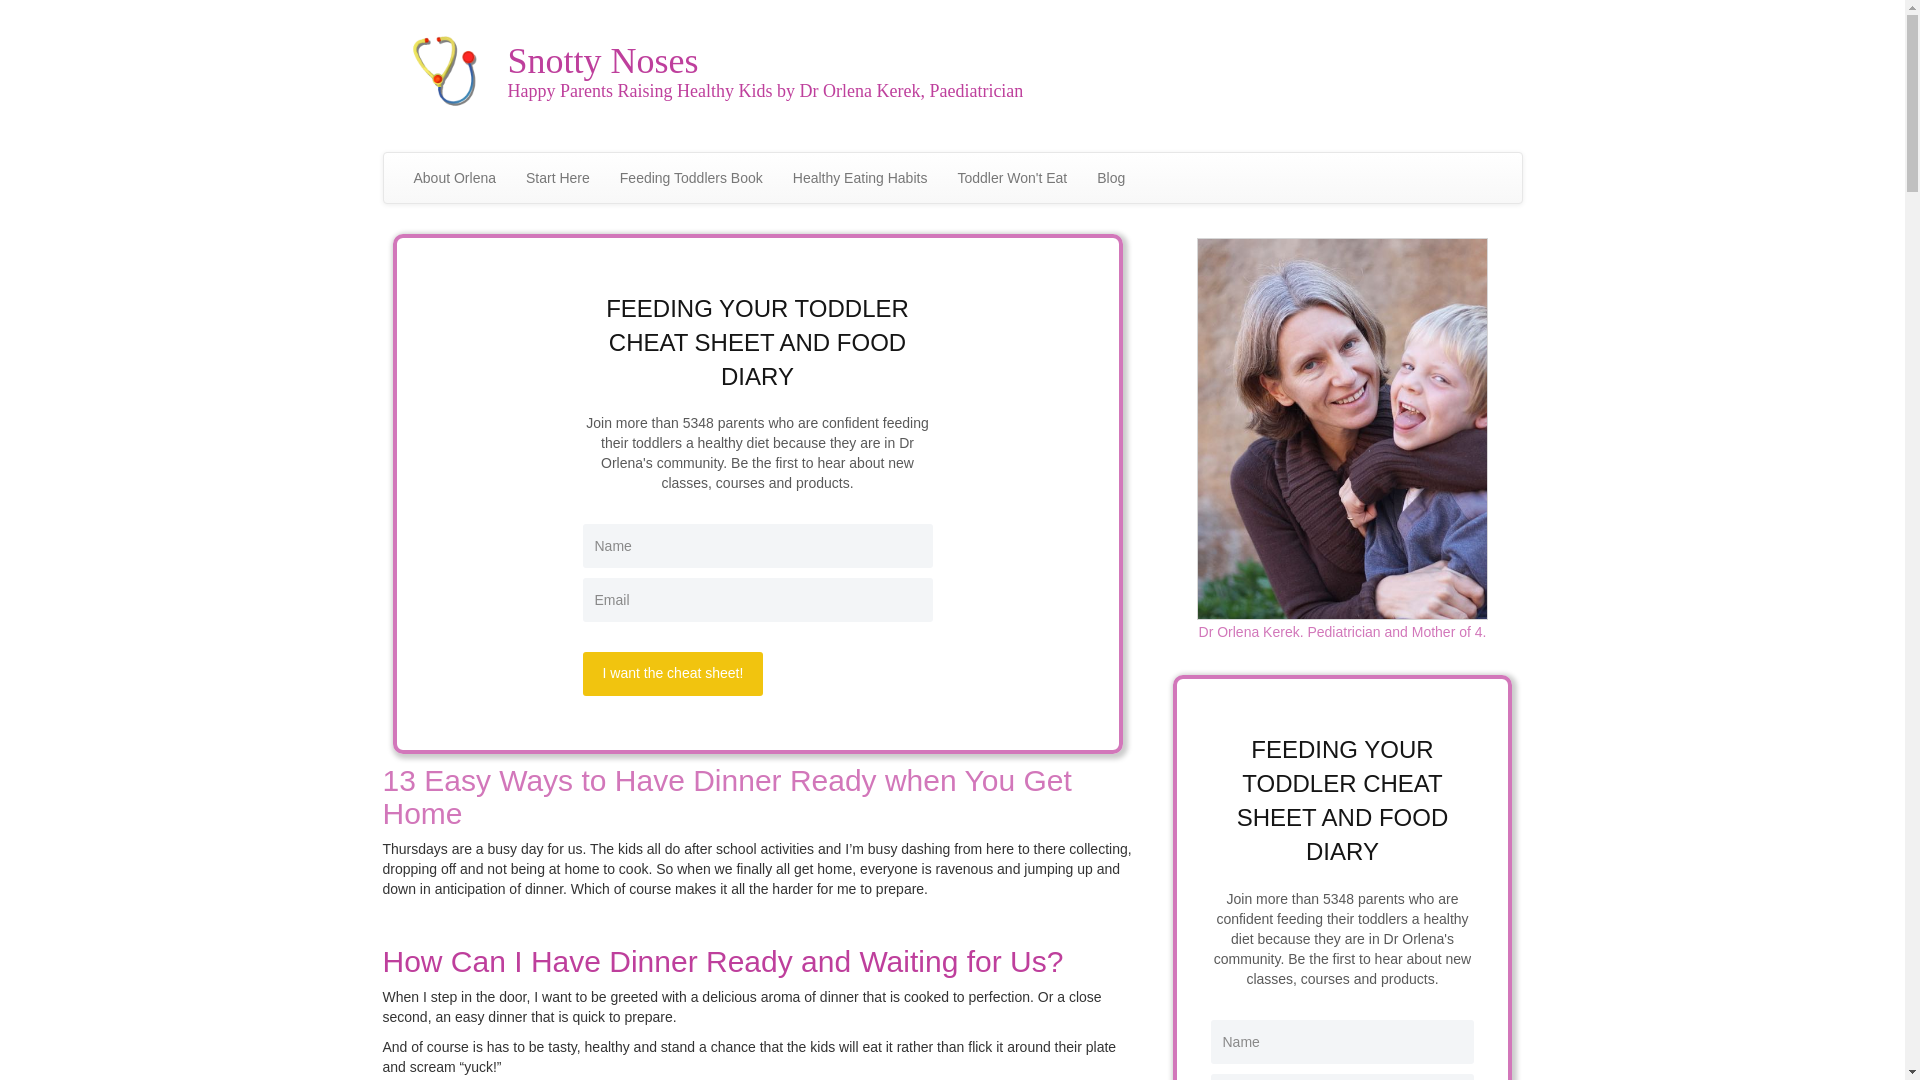 The width and height of the screenshot is (1920, 1080). I want to click on I want the cheat sheet!, so click(672, 674).